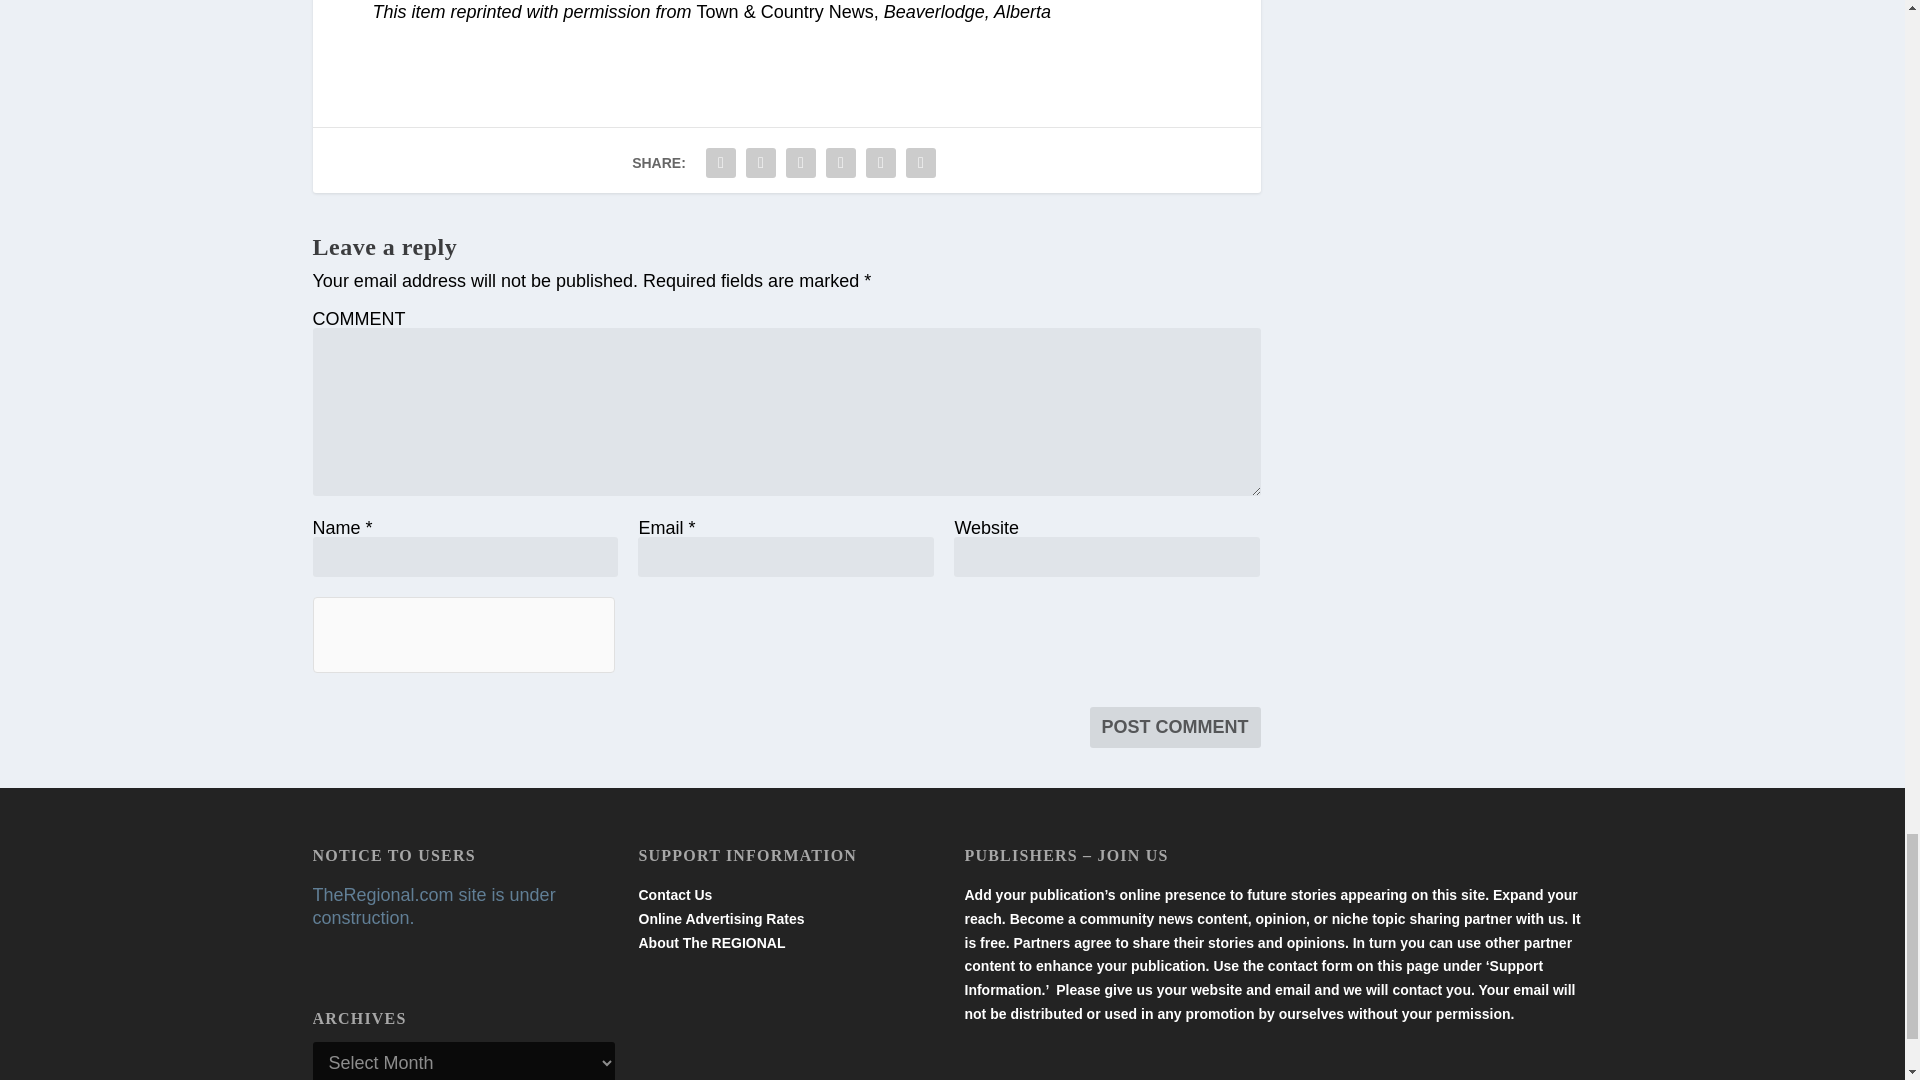 The height and width of the screenshot is (1080, 1920). Describe the element at coordinates (1176, 728) in the screenshot. I see `Post Comment` at that location.